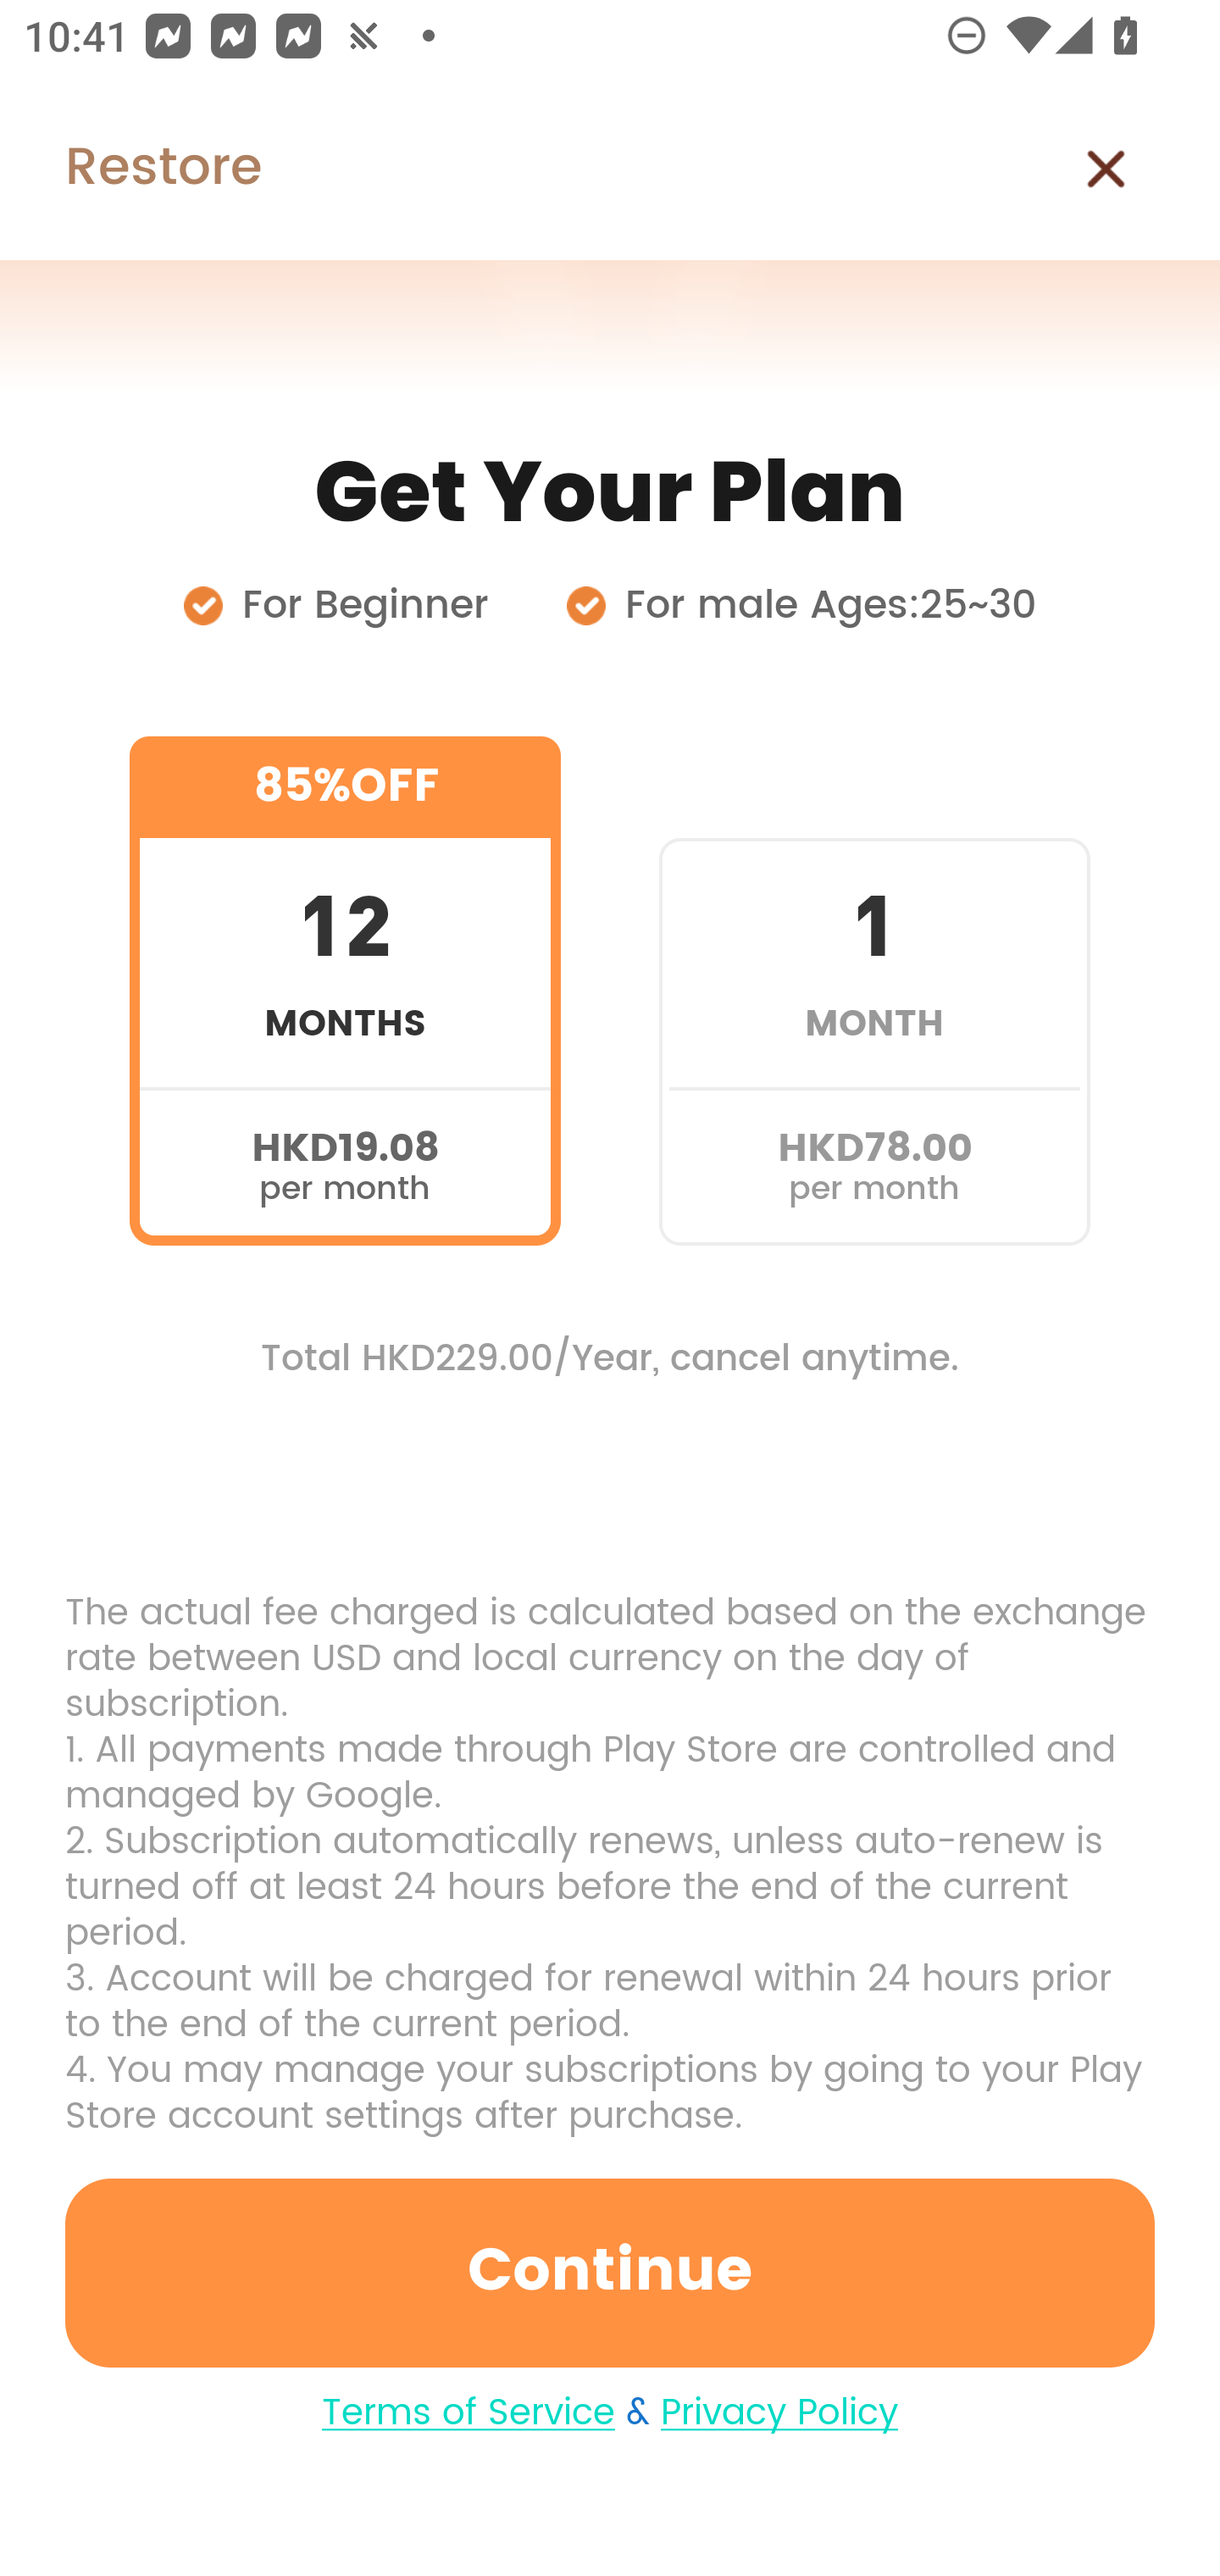  Describe the element at coordinates (130, 169) in the screenshot. I see `Restore` at that location.